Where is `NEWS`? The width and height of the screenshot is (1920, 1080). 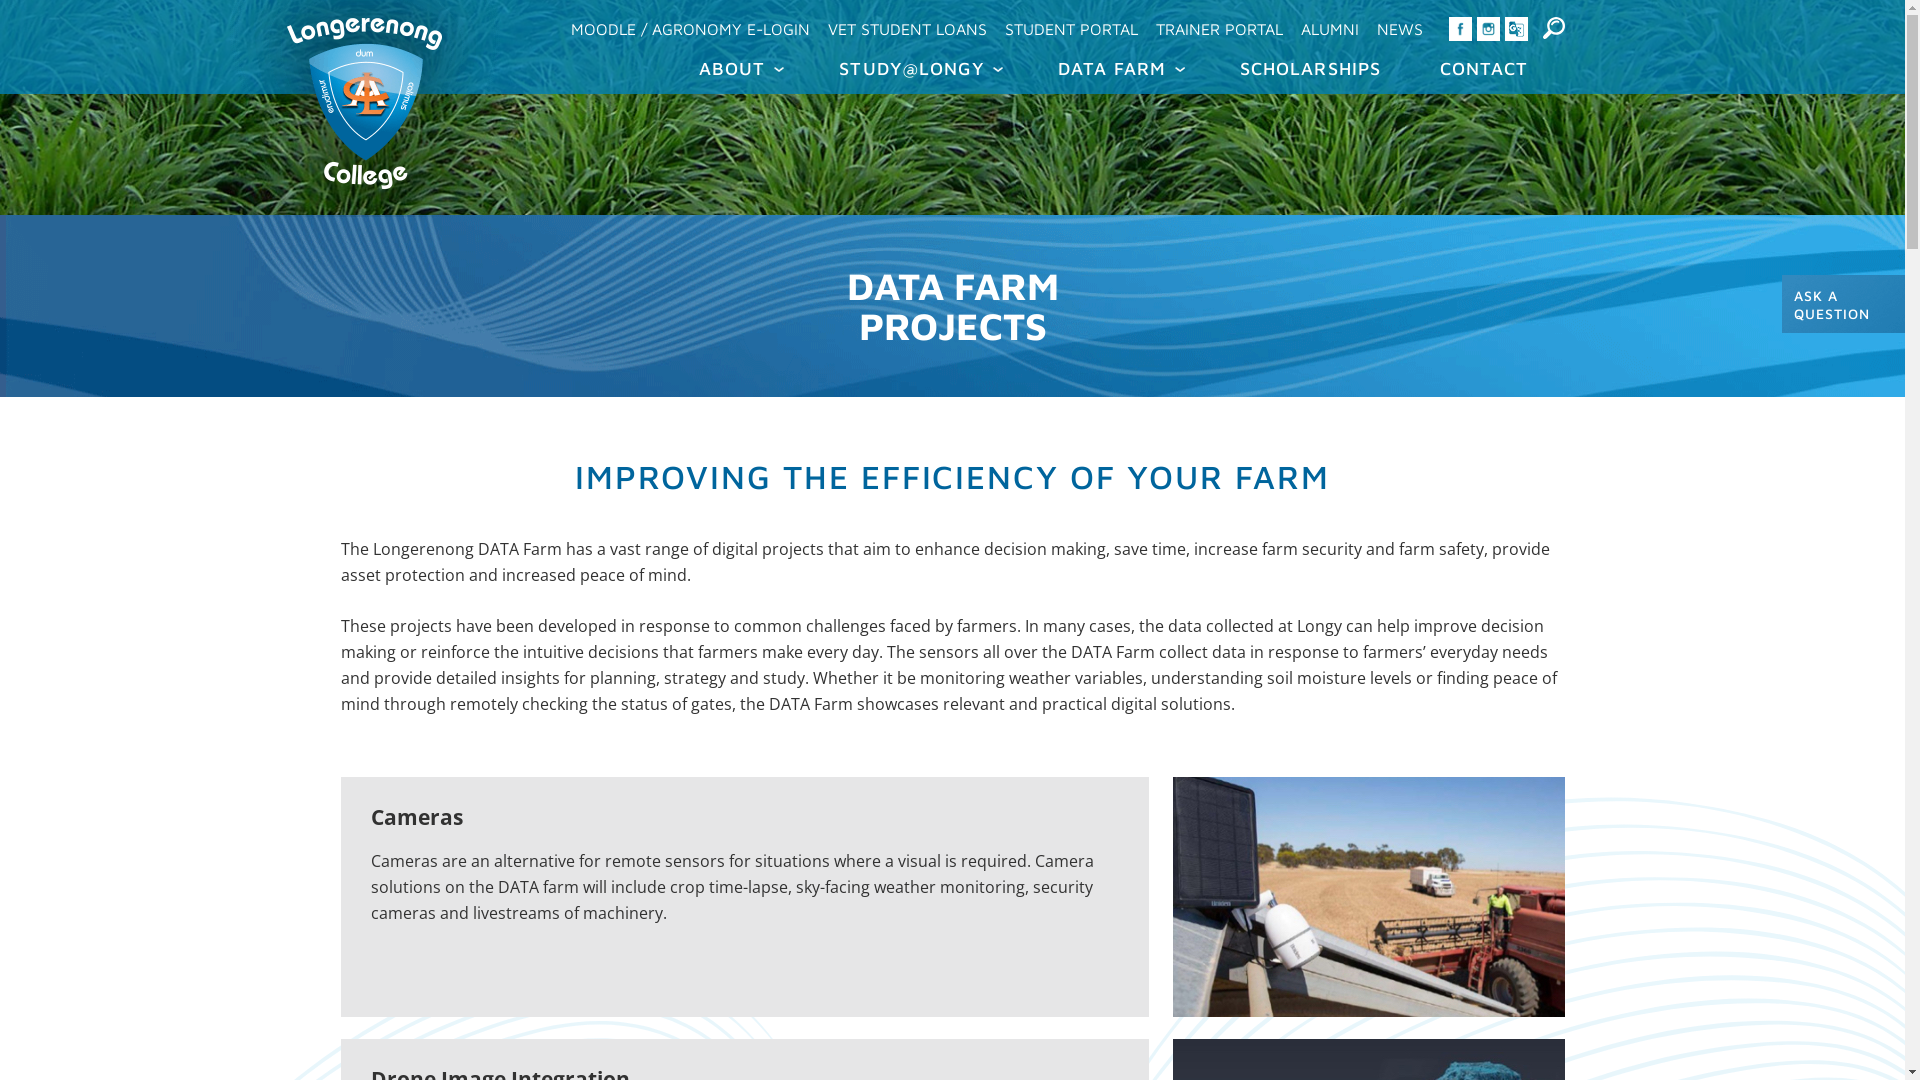
NEWS is located at coordinates (1400, 29).